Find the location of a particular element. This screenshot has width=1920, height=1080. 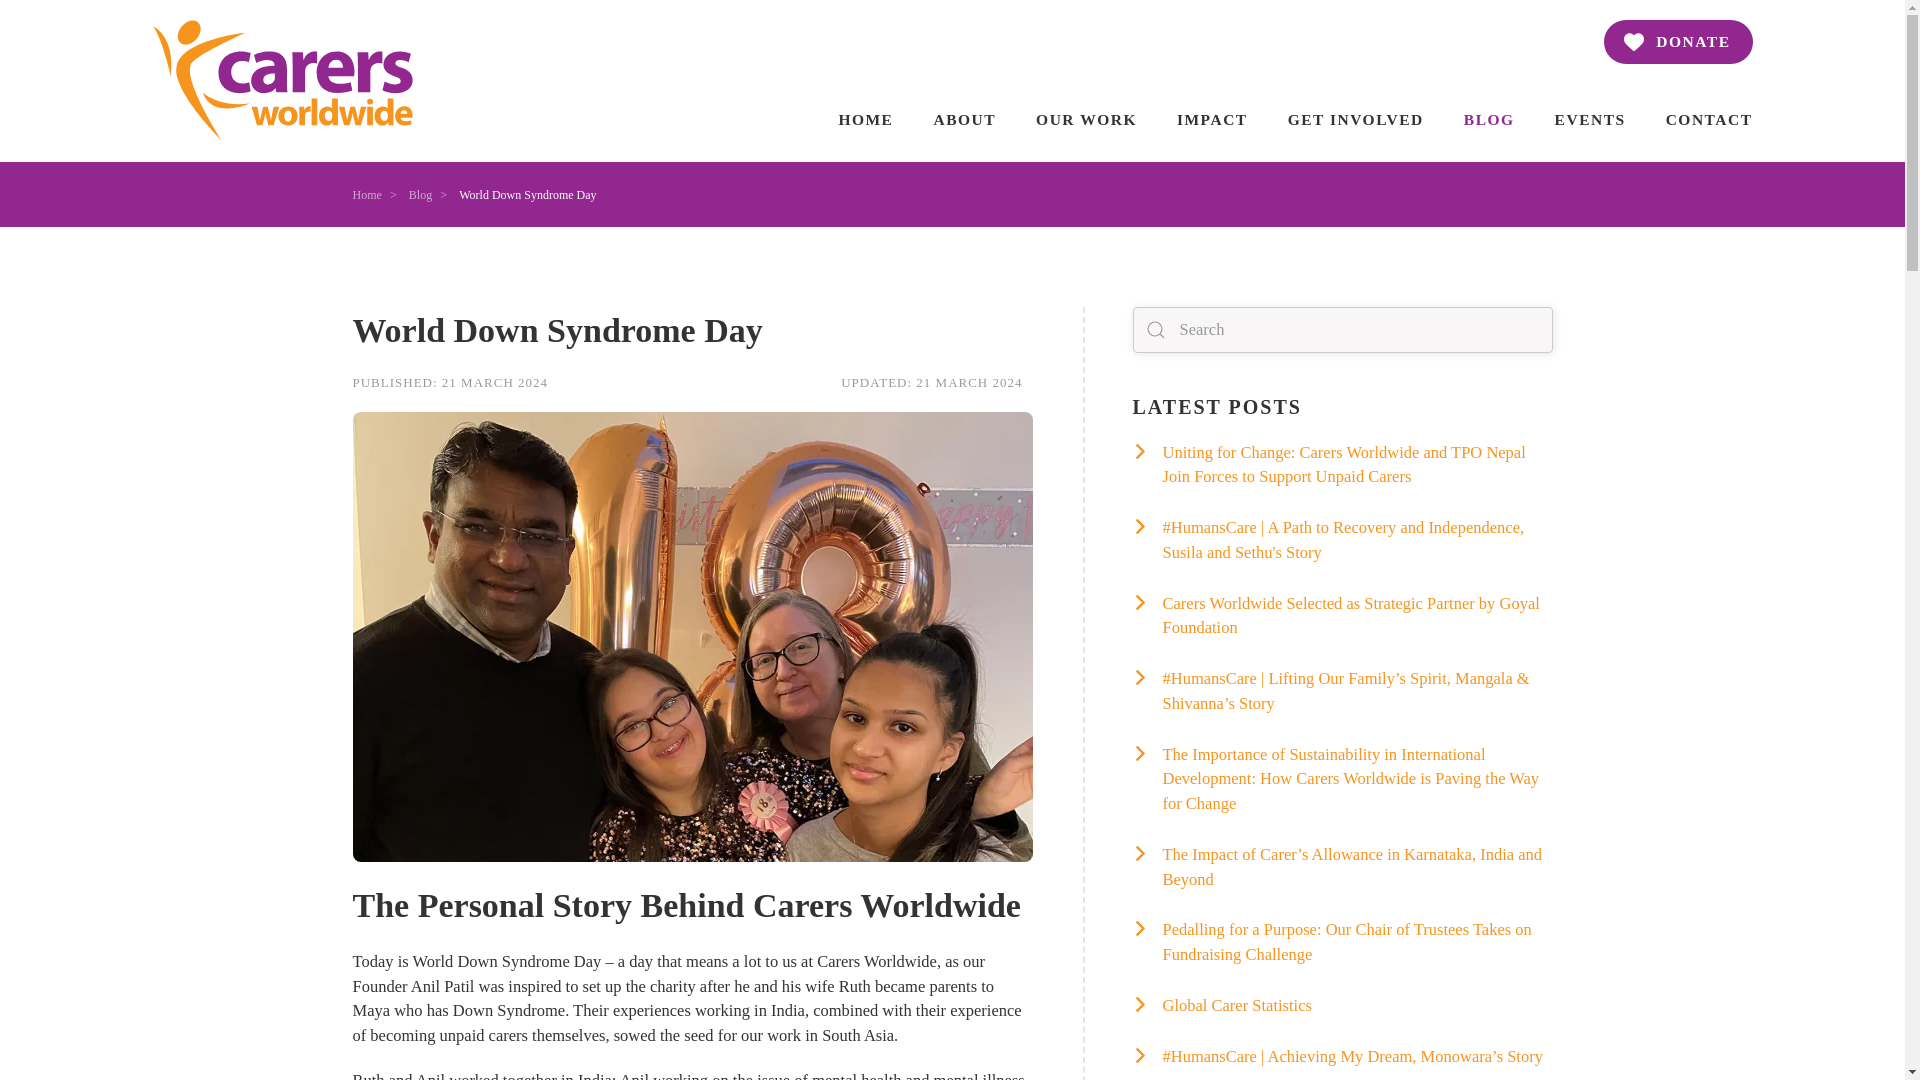

ABOUT is located at coordinates (1342, 407).